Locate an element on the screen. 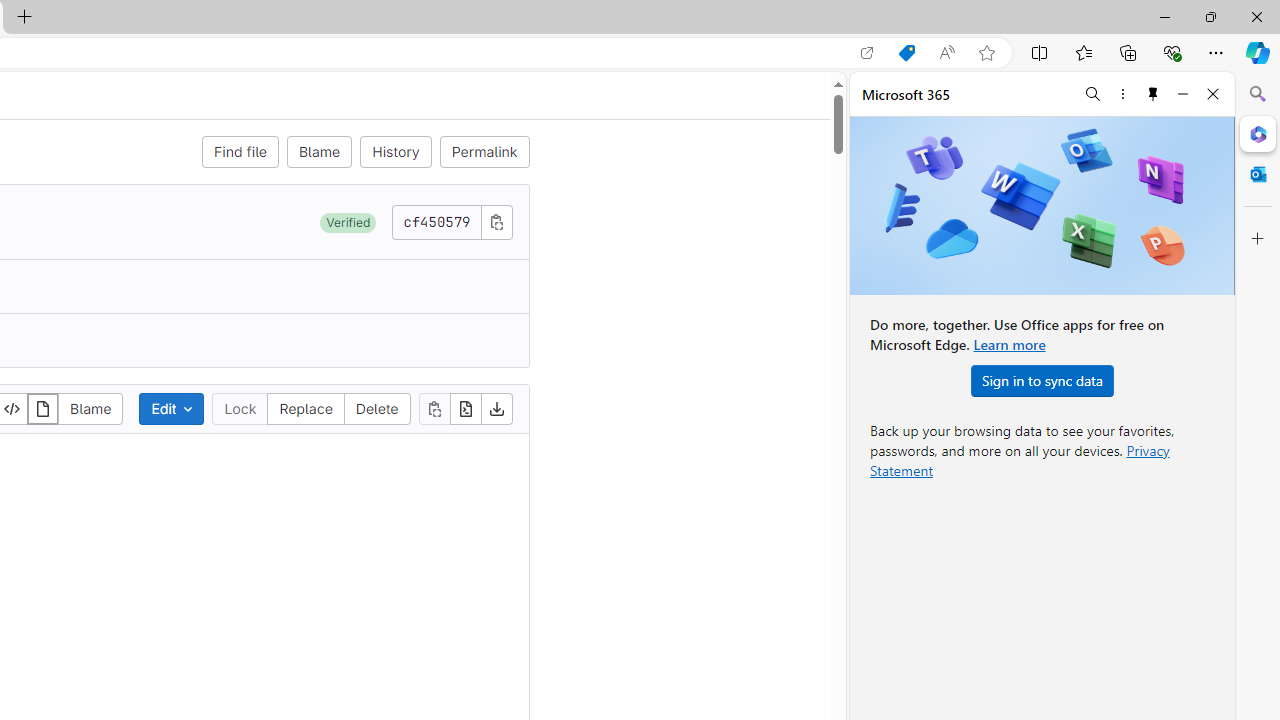 The image size is (1280, 720). Sign in to sync data is located at coordinates (1042, 380).